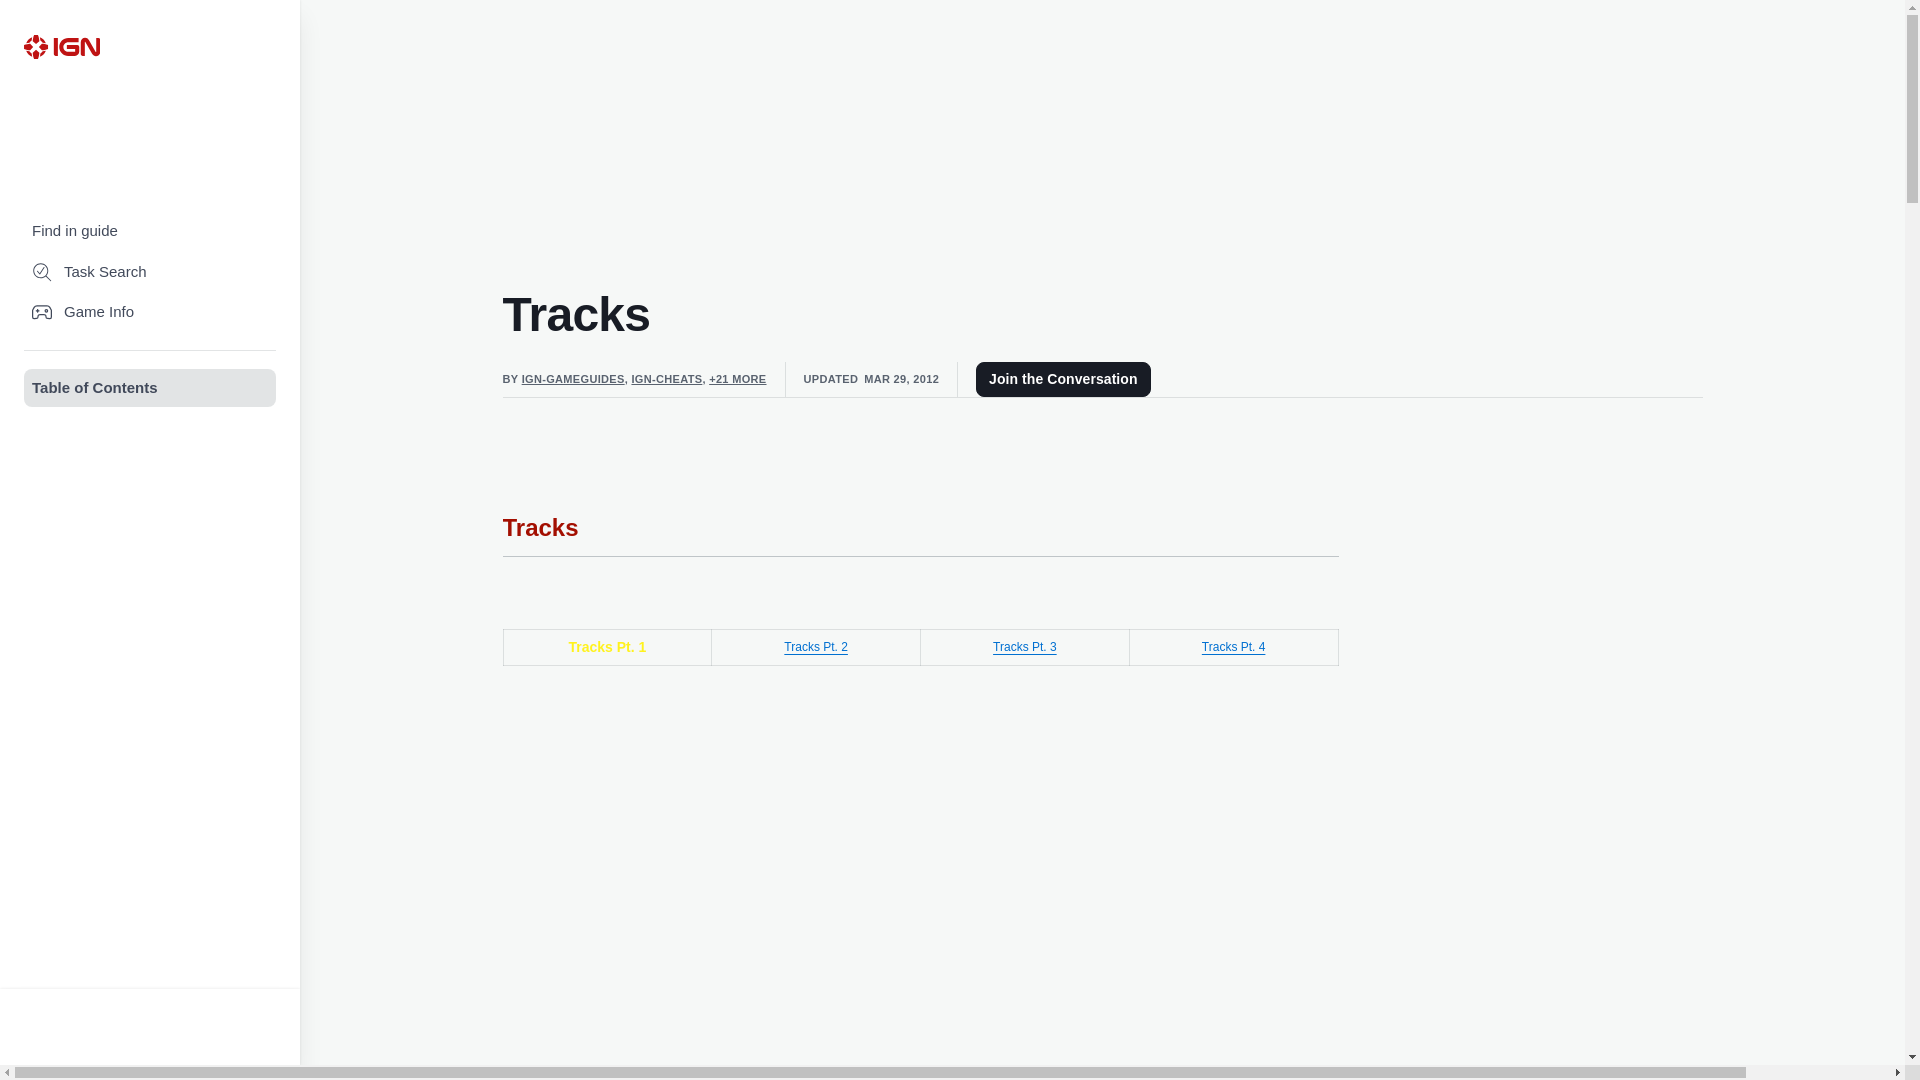 The image size is (1920, 1080). What do you see at coordinates (1062, 379) in the screenshot?
I see `Join the Conversation` at bounding box center [1062, 379].